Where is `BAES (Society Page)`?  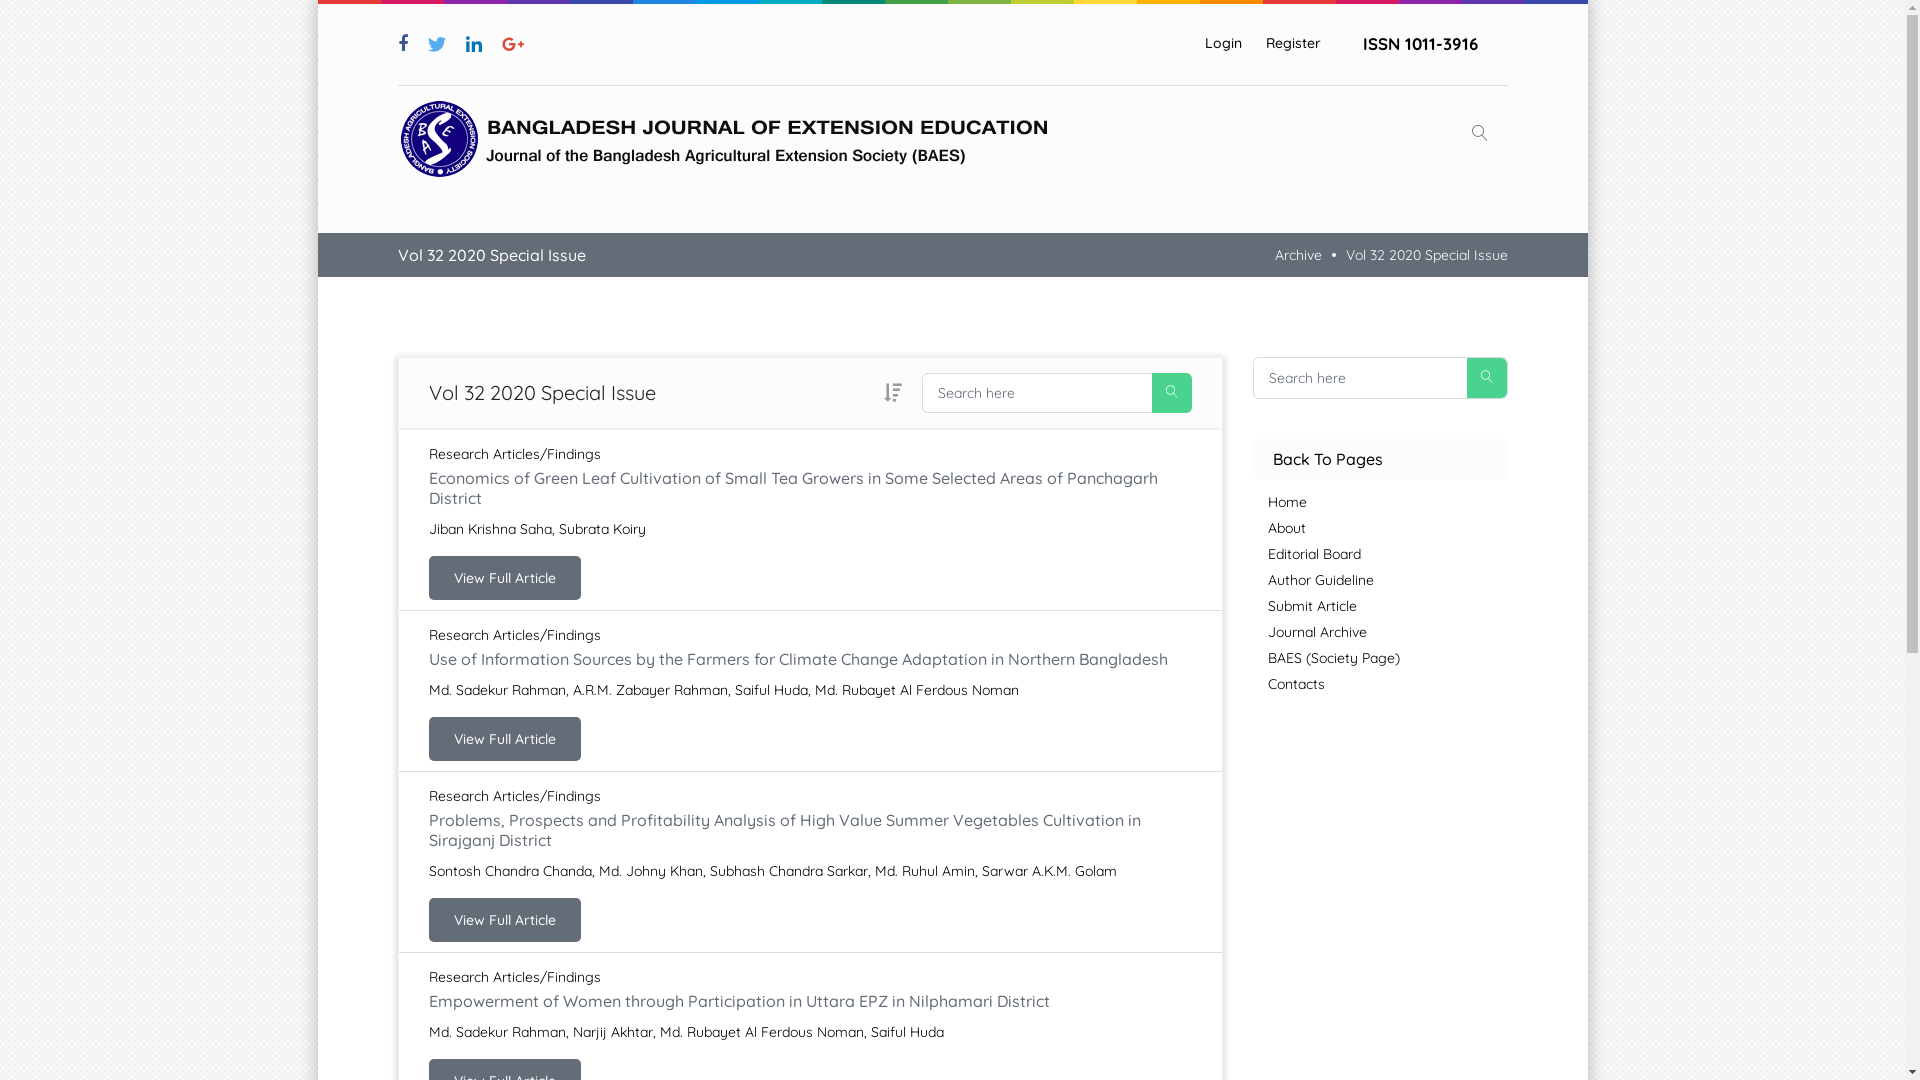 BAES (Society Page) is located at coordinates (1388, 658).